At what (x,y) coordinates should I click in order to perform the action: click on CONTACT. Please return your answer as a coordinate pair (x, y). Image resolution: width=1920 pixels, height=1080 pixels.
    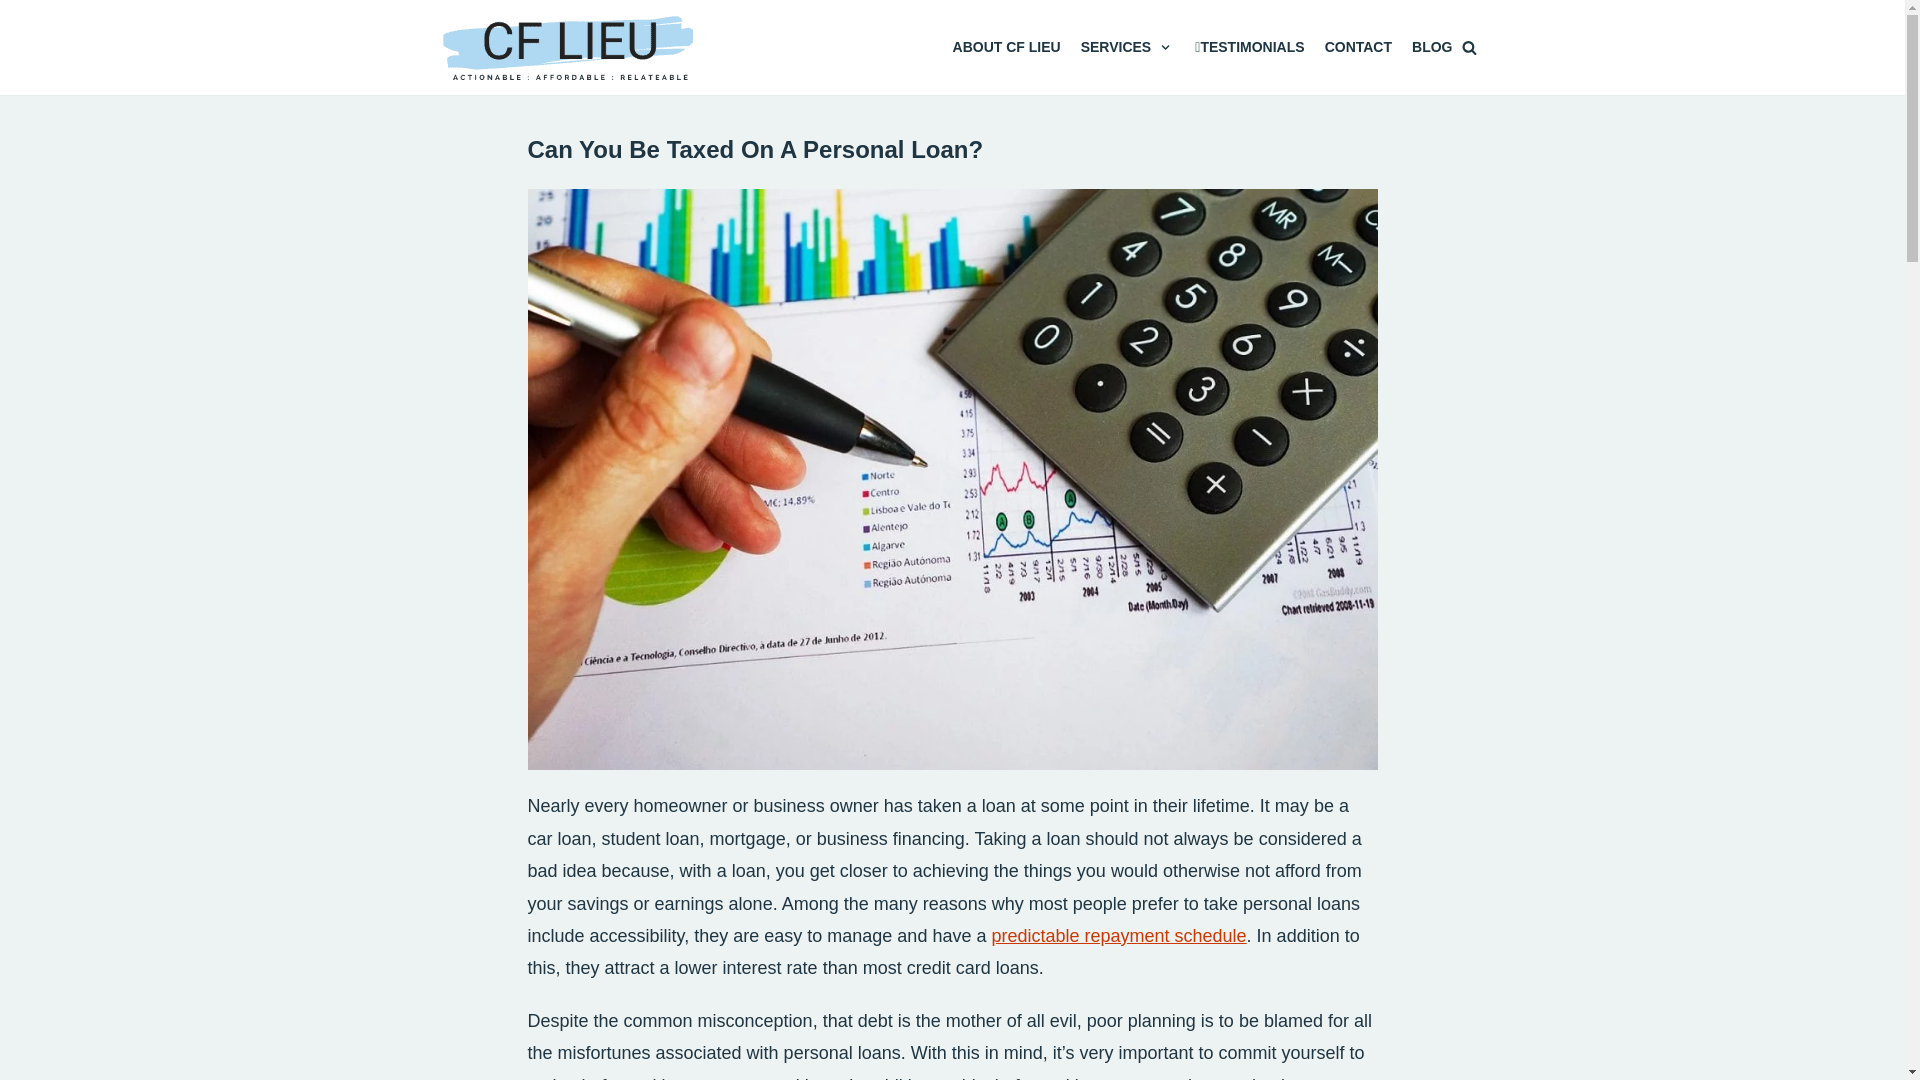
    Looking at the image, I should click on (1358, 47).